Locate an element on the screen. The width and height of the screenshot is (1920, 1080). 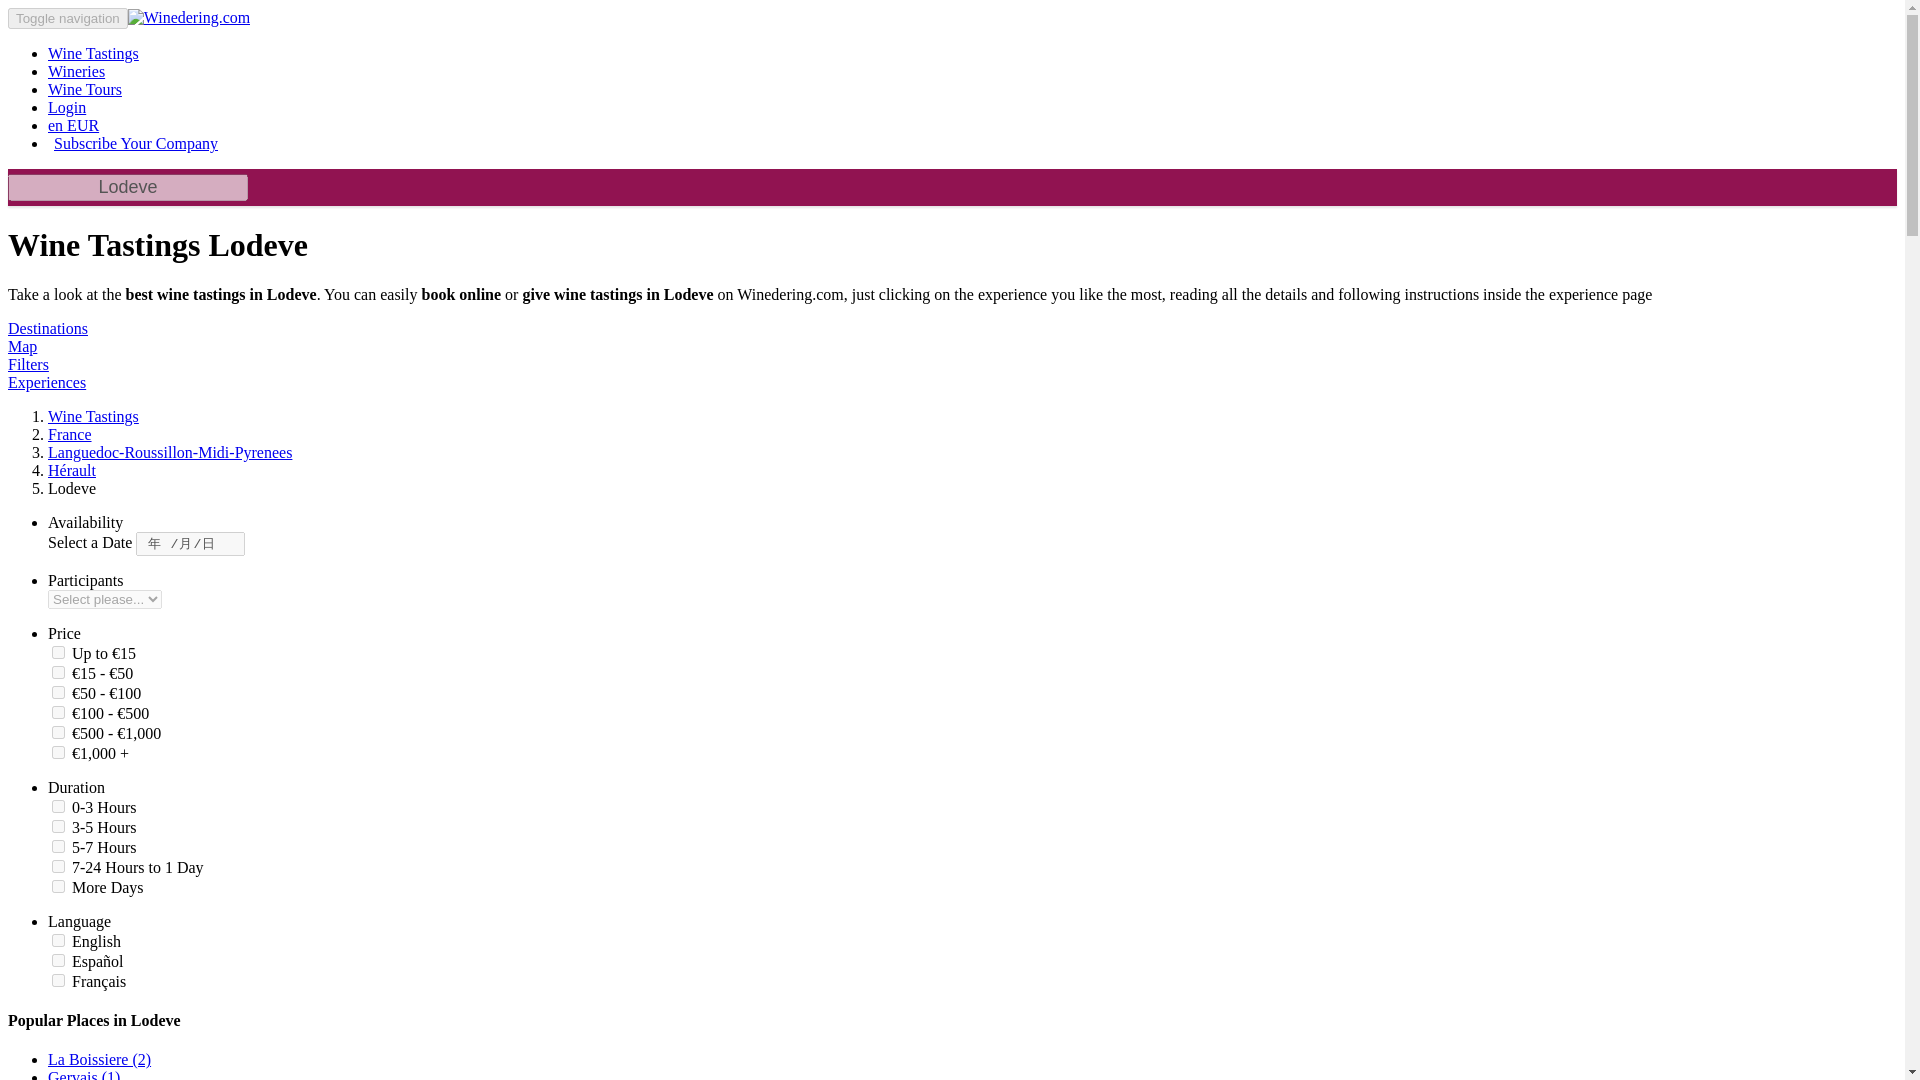
France is located at coordinates (70, 434).